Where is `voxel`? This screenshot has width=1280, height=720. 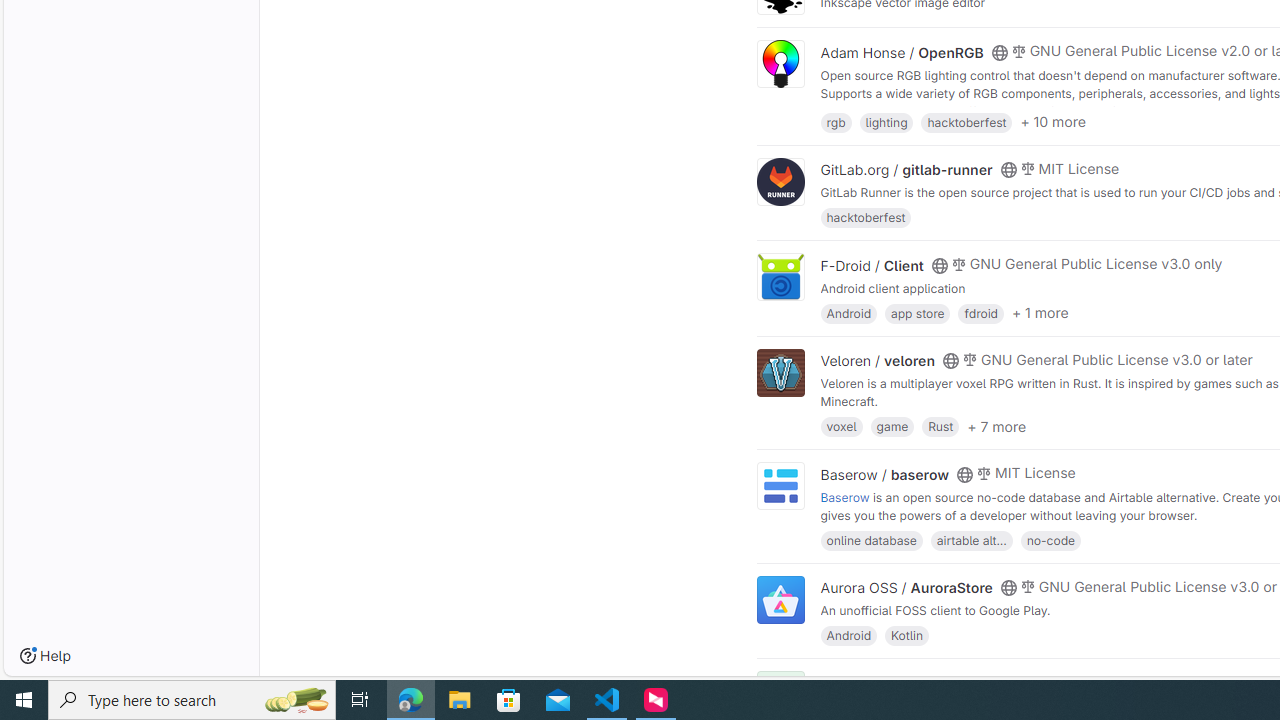
voxel is located at coordinates (841, 426).